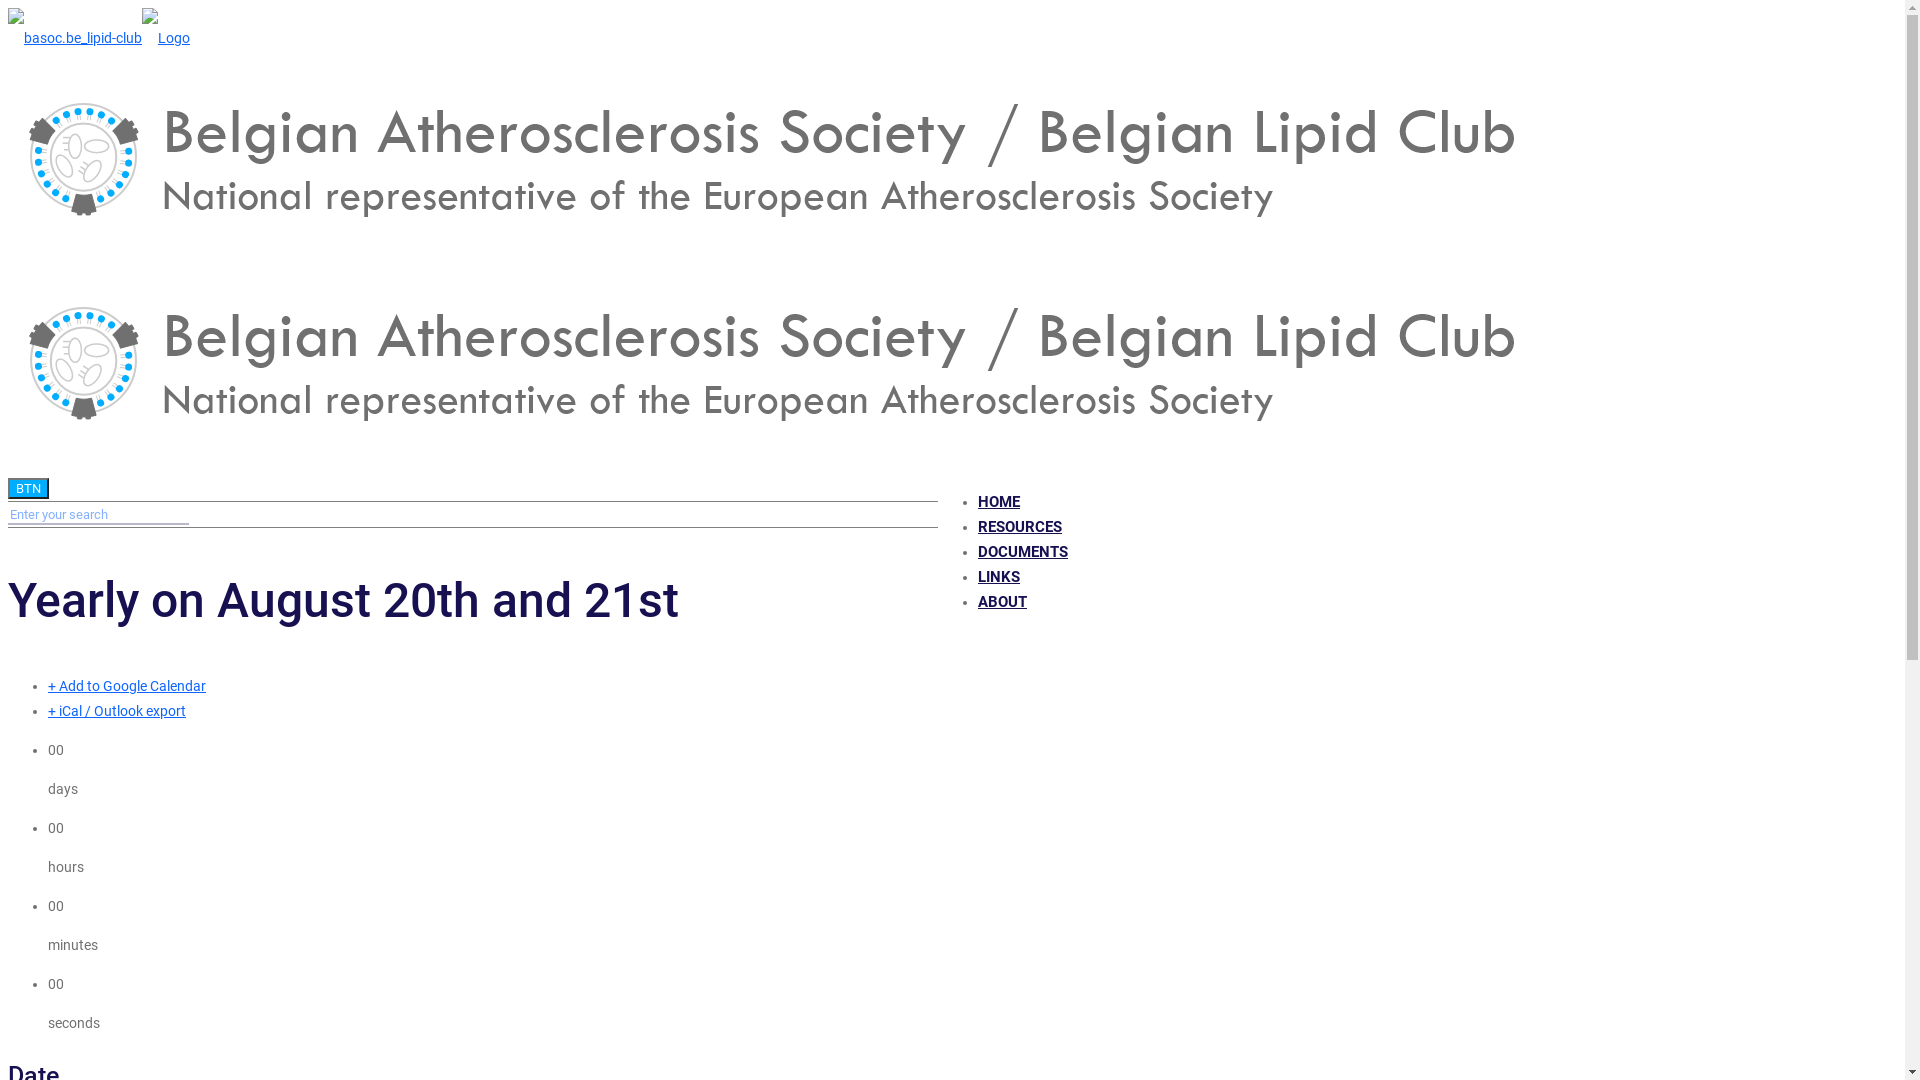 Image resolution: width=1920 pixels, height=1080 pixels. Describe the element at coordinates (999, 502) in the screenshot. I see `HOME` at that location.